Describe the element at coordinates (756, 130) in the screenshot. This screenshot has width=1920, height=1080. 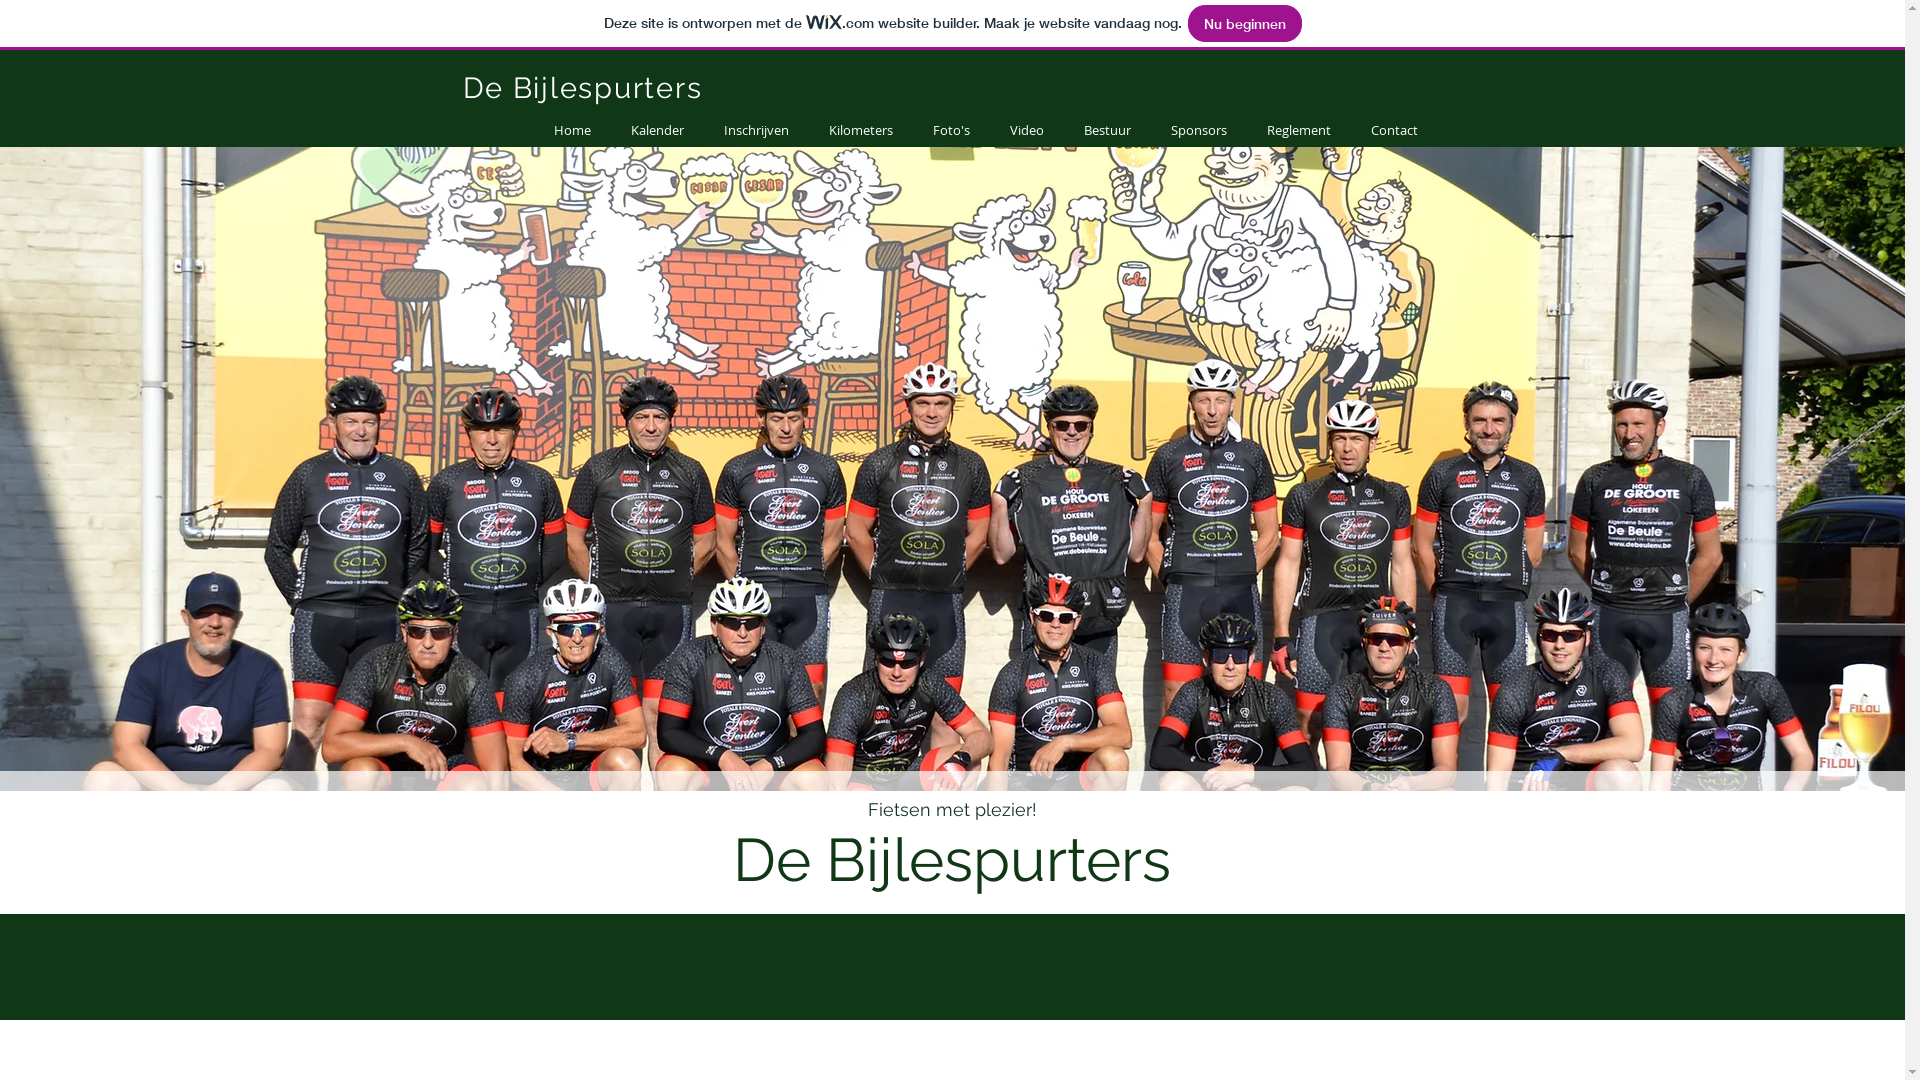
I see `Inschrijven` at that location.